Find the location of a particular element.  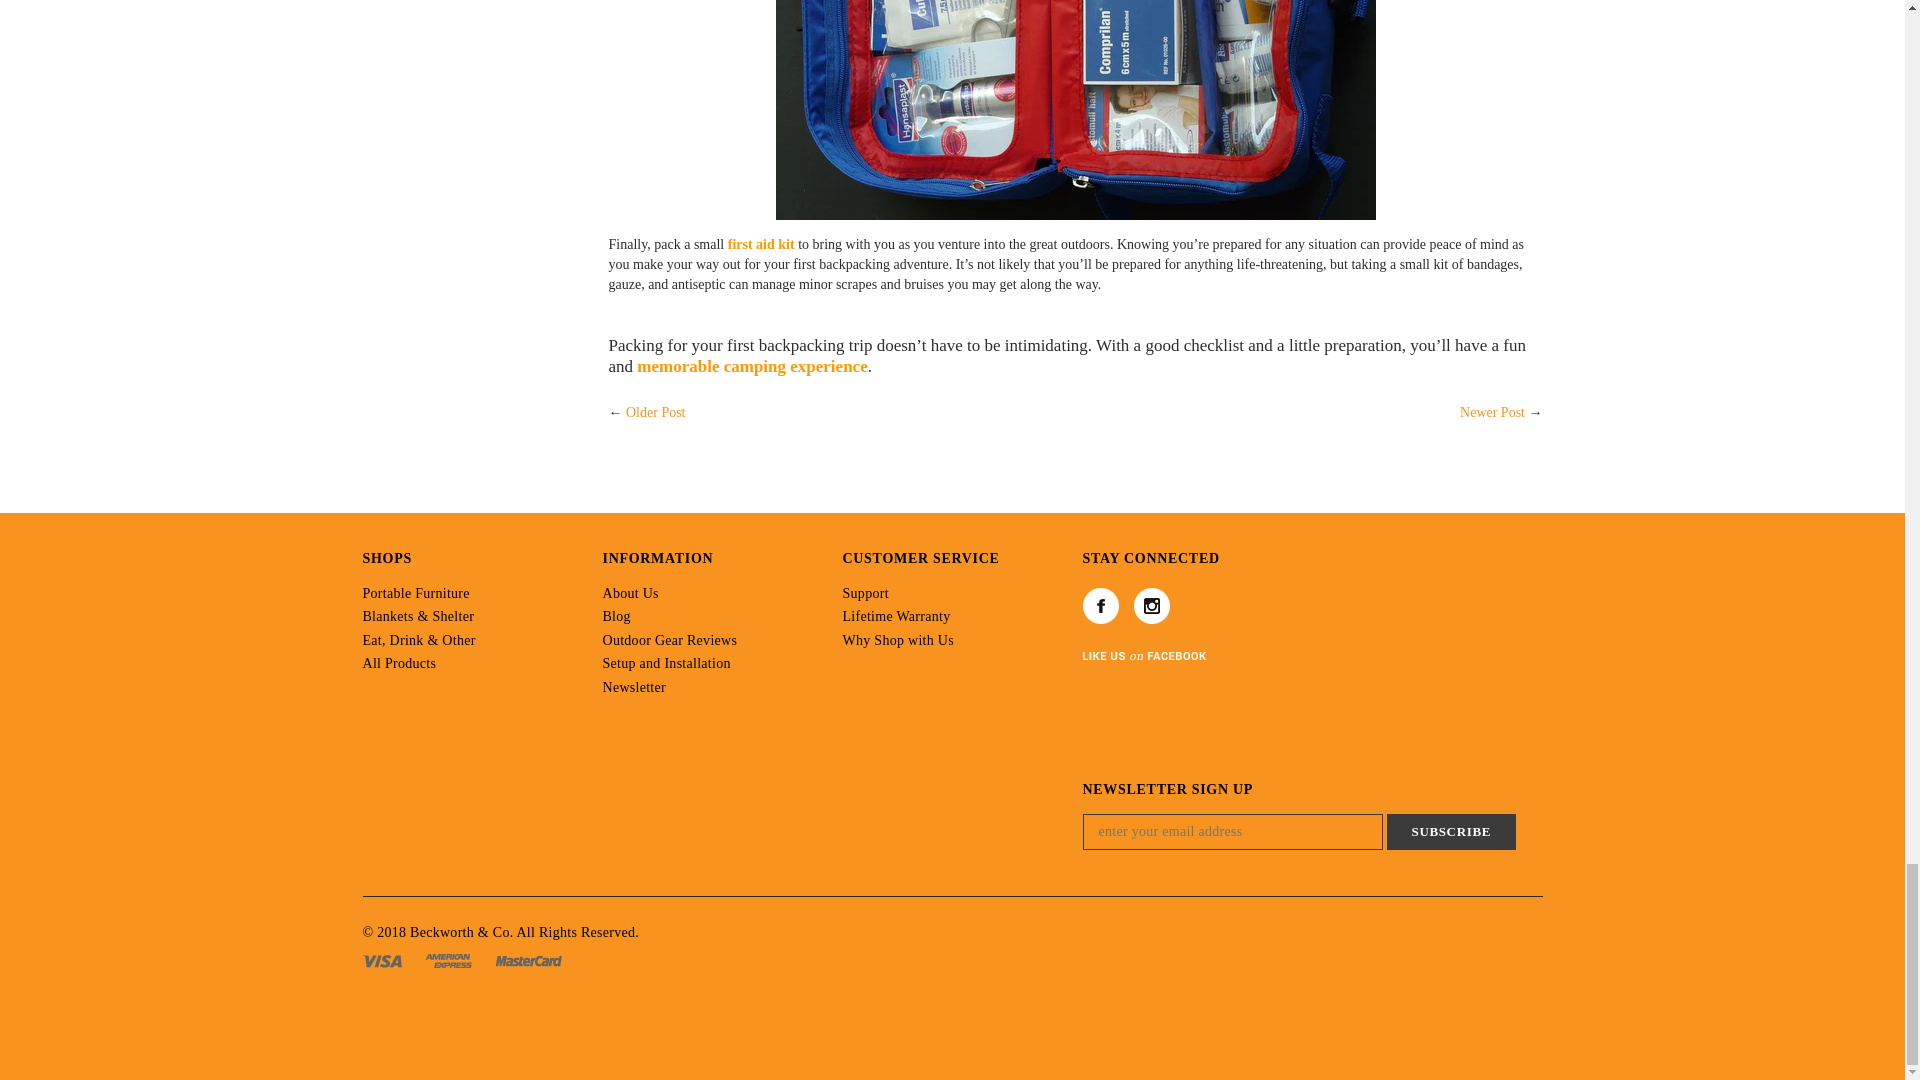

Visa is located at coordinates (384, 958).